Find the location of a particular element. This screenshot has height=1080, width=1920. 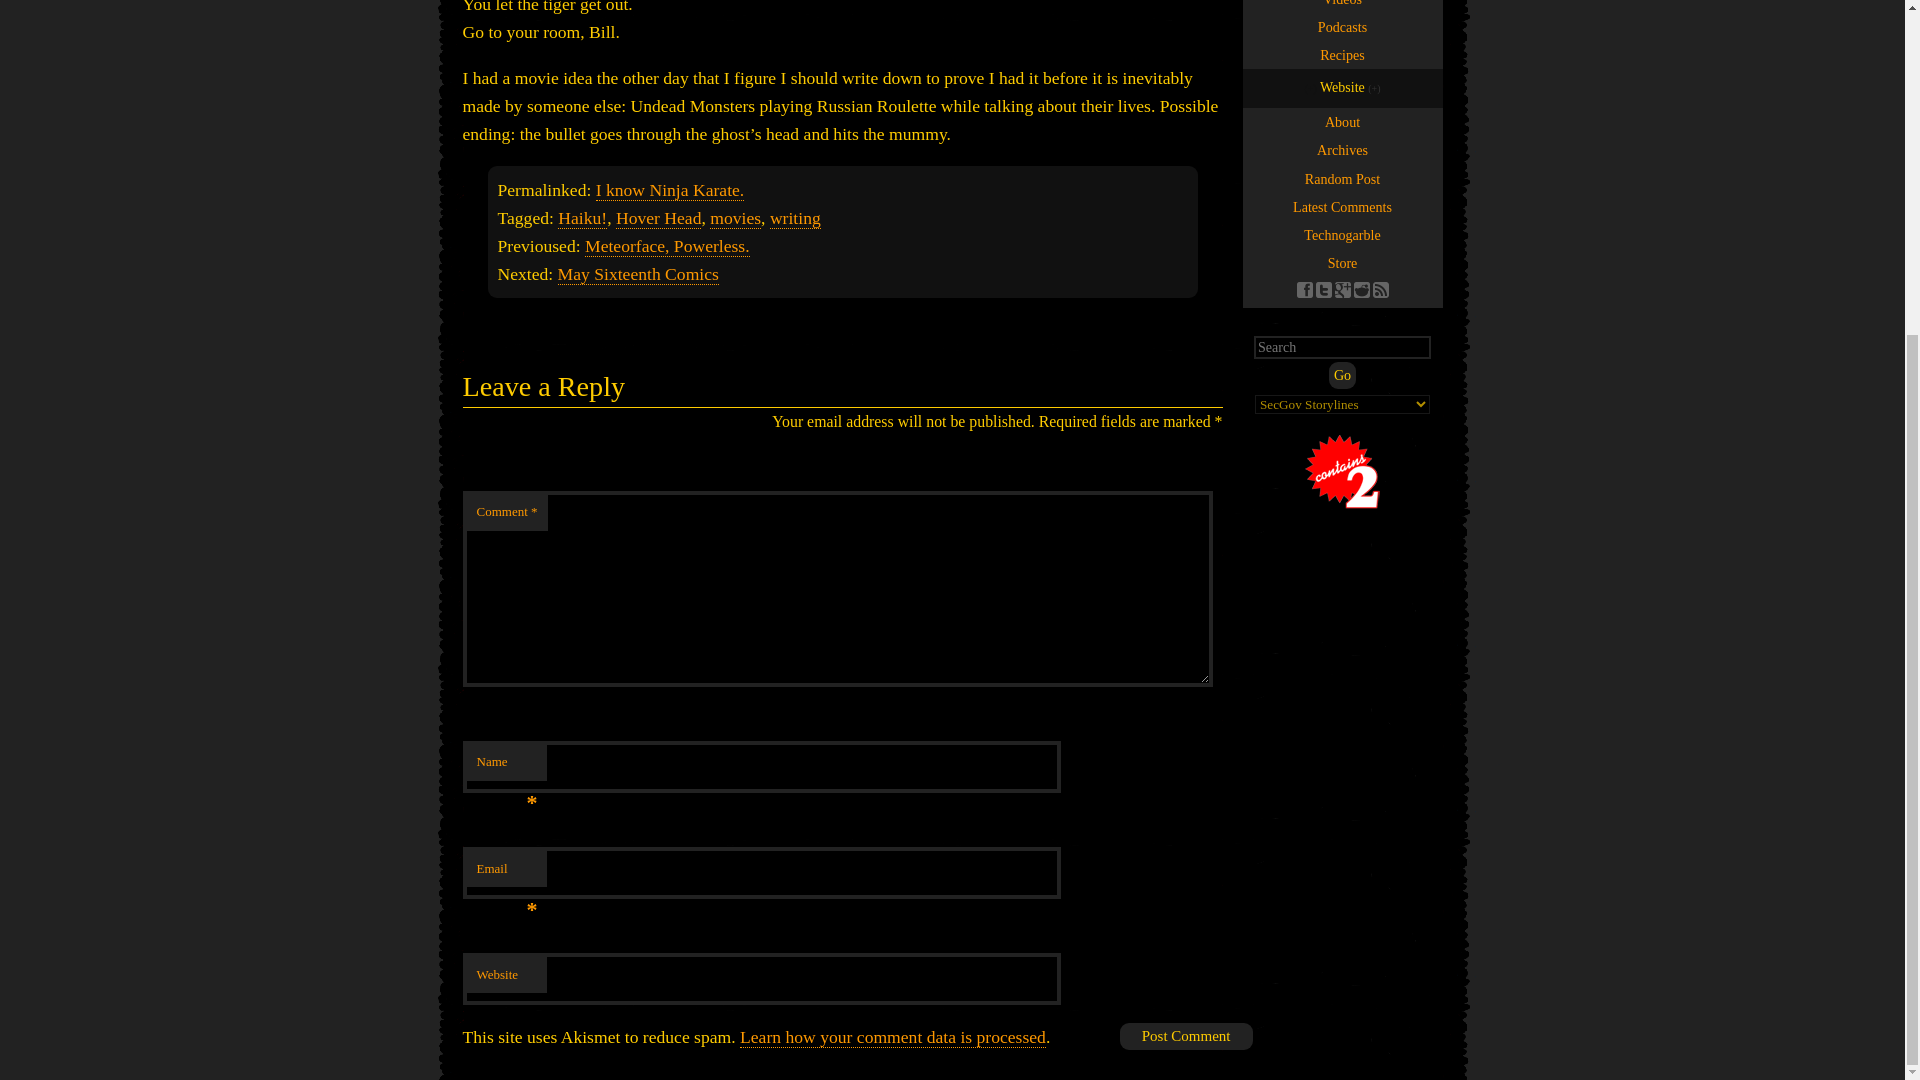

I know Ninja Karate. is located at coordinates (670, 190).